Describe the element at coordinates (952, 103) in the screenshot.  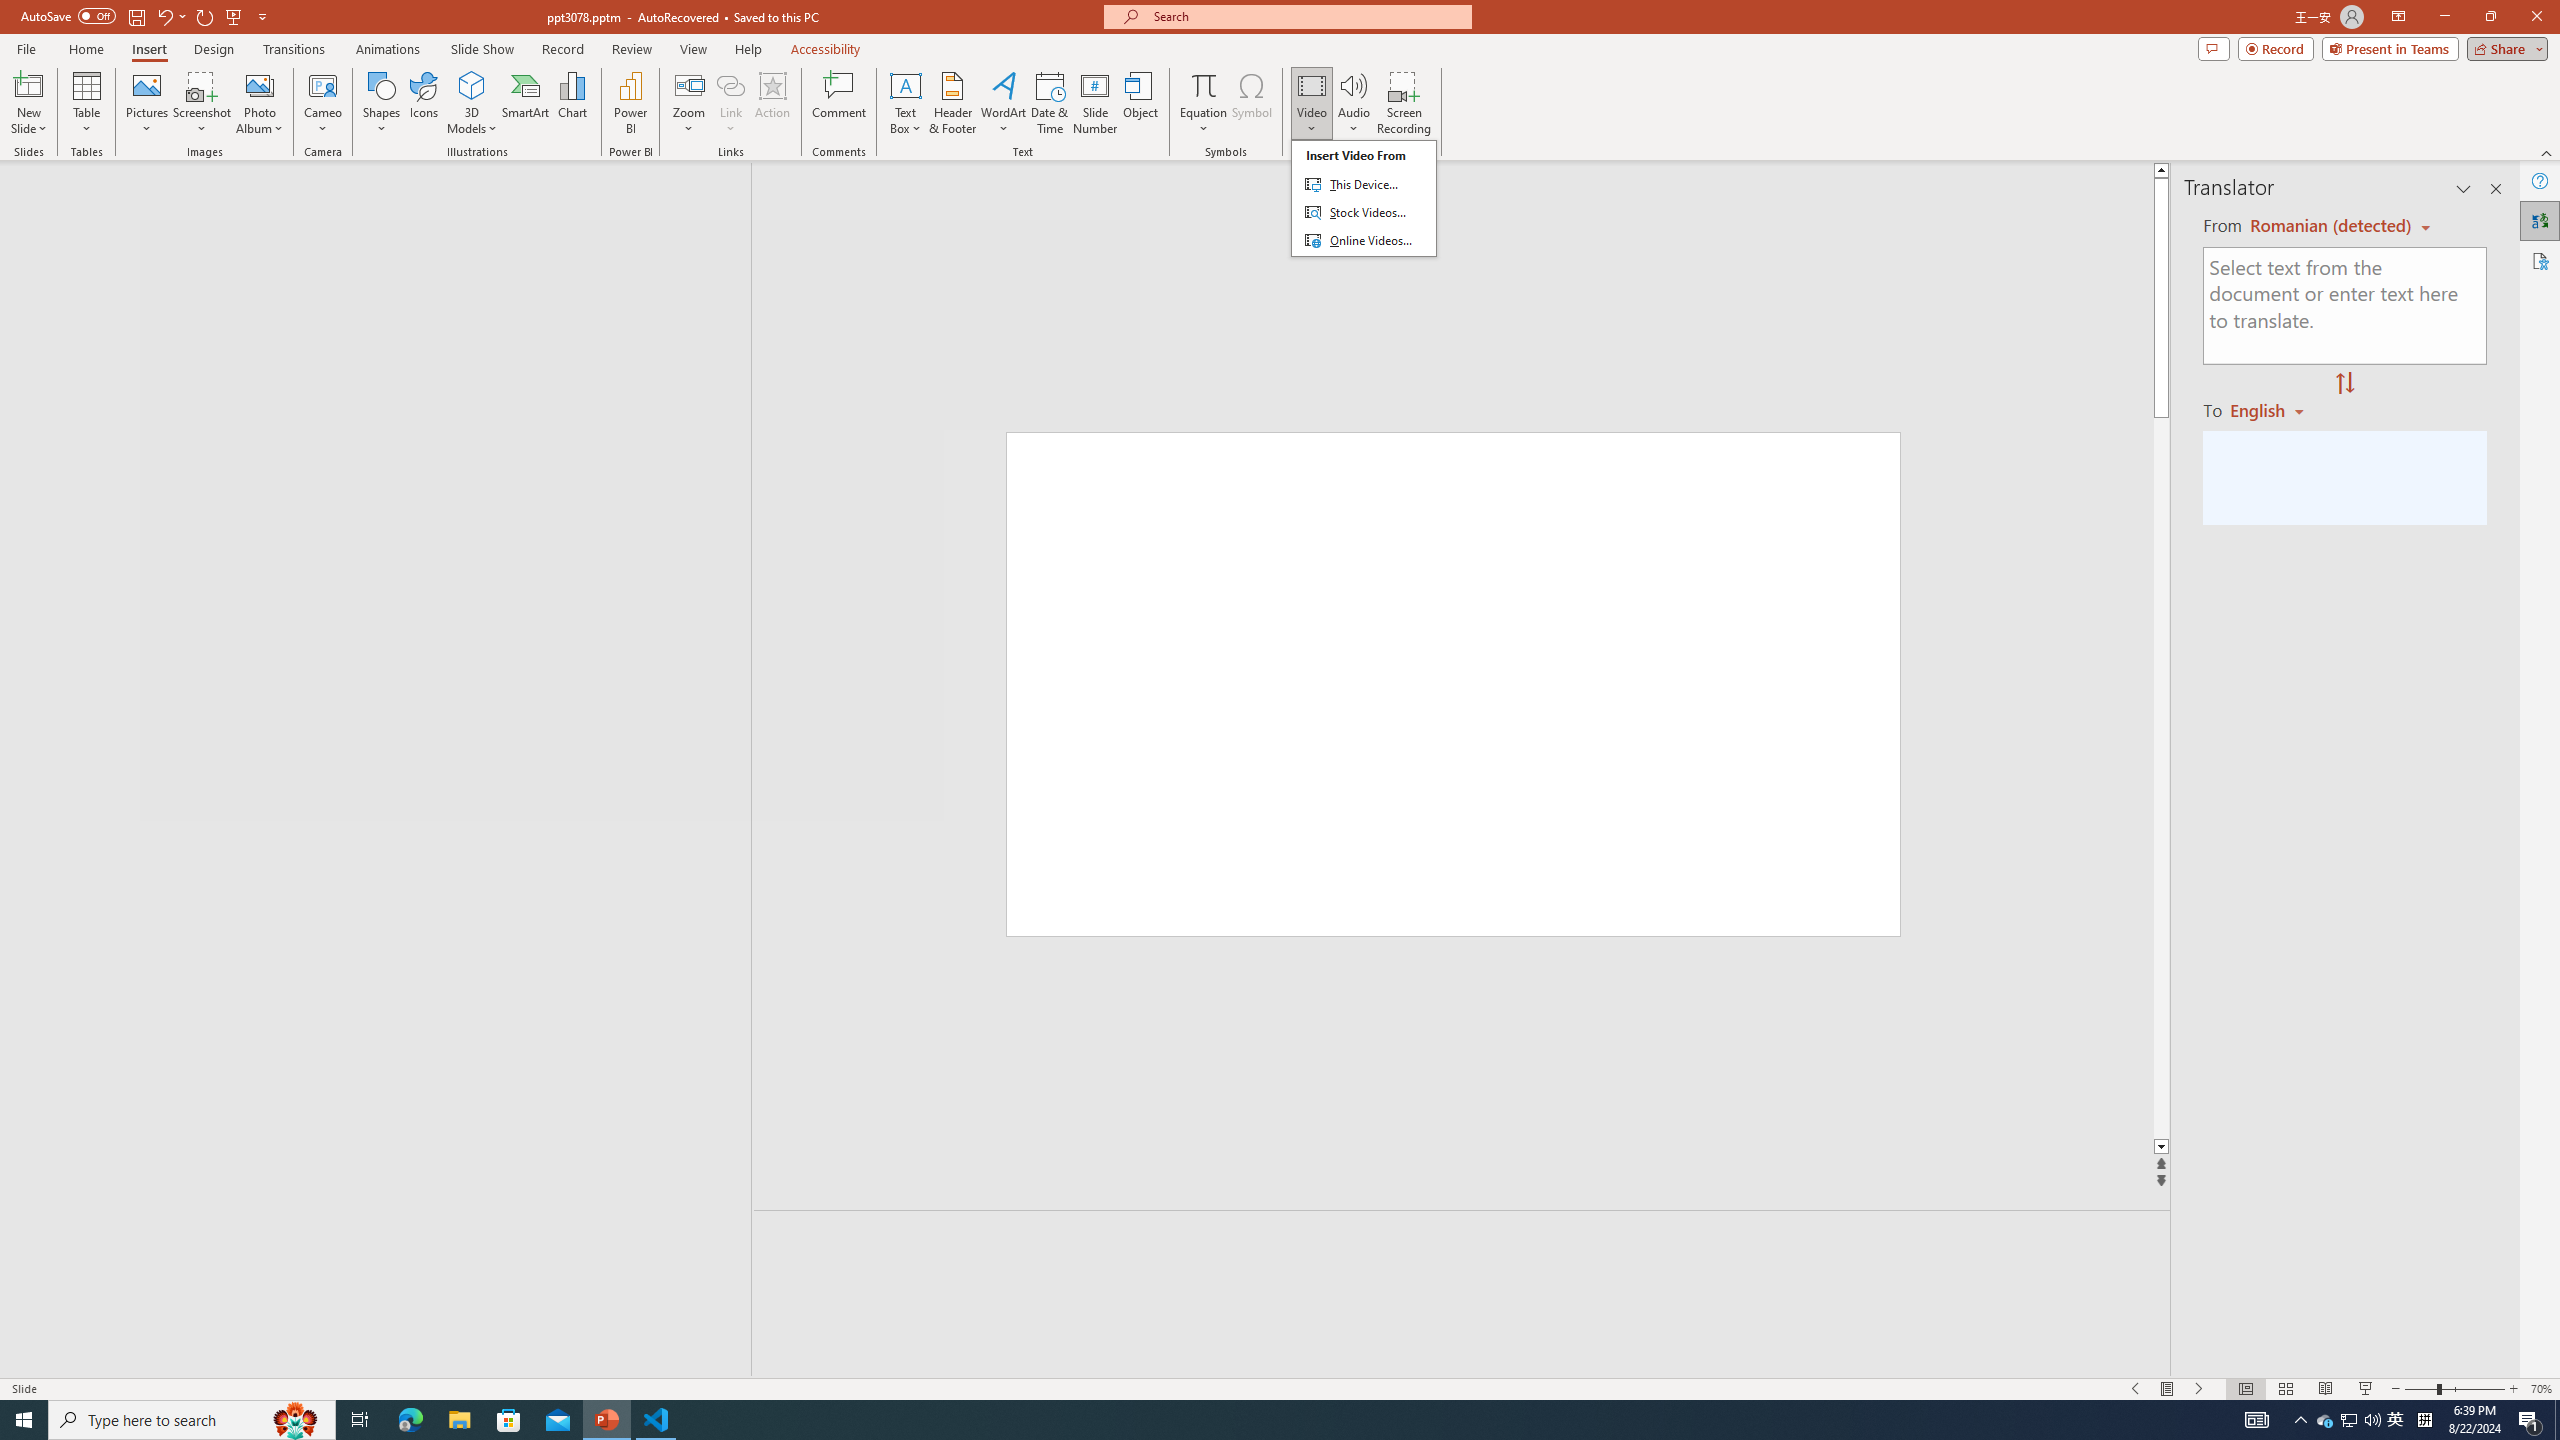
I see `Header & Footer...` at that location.